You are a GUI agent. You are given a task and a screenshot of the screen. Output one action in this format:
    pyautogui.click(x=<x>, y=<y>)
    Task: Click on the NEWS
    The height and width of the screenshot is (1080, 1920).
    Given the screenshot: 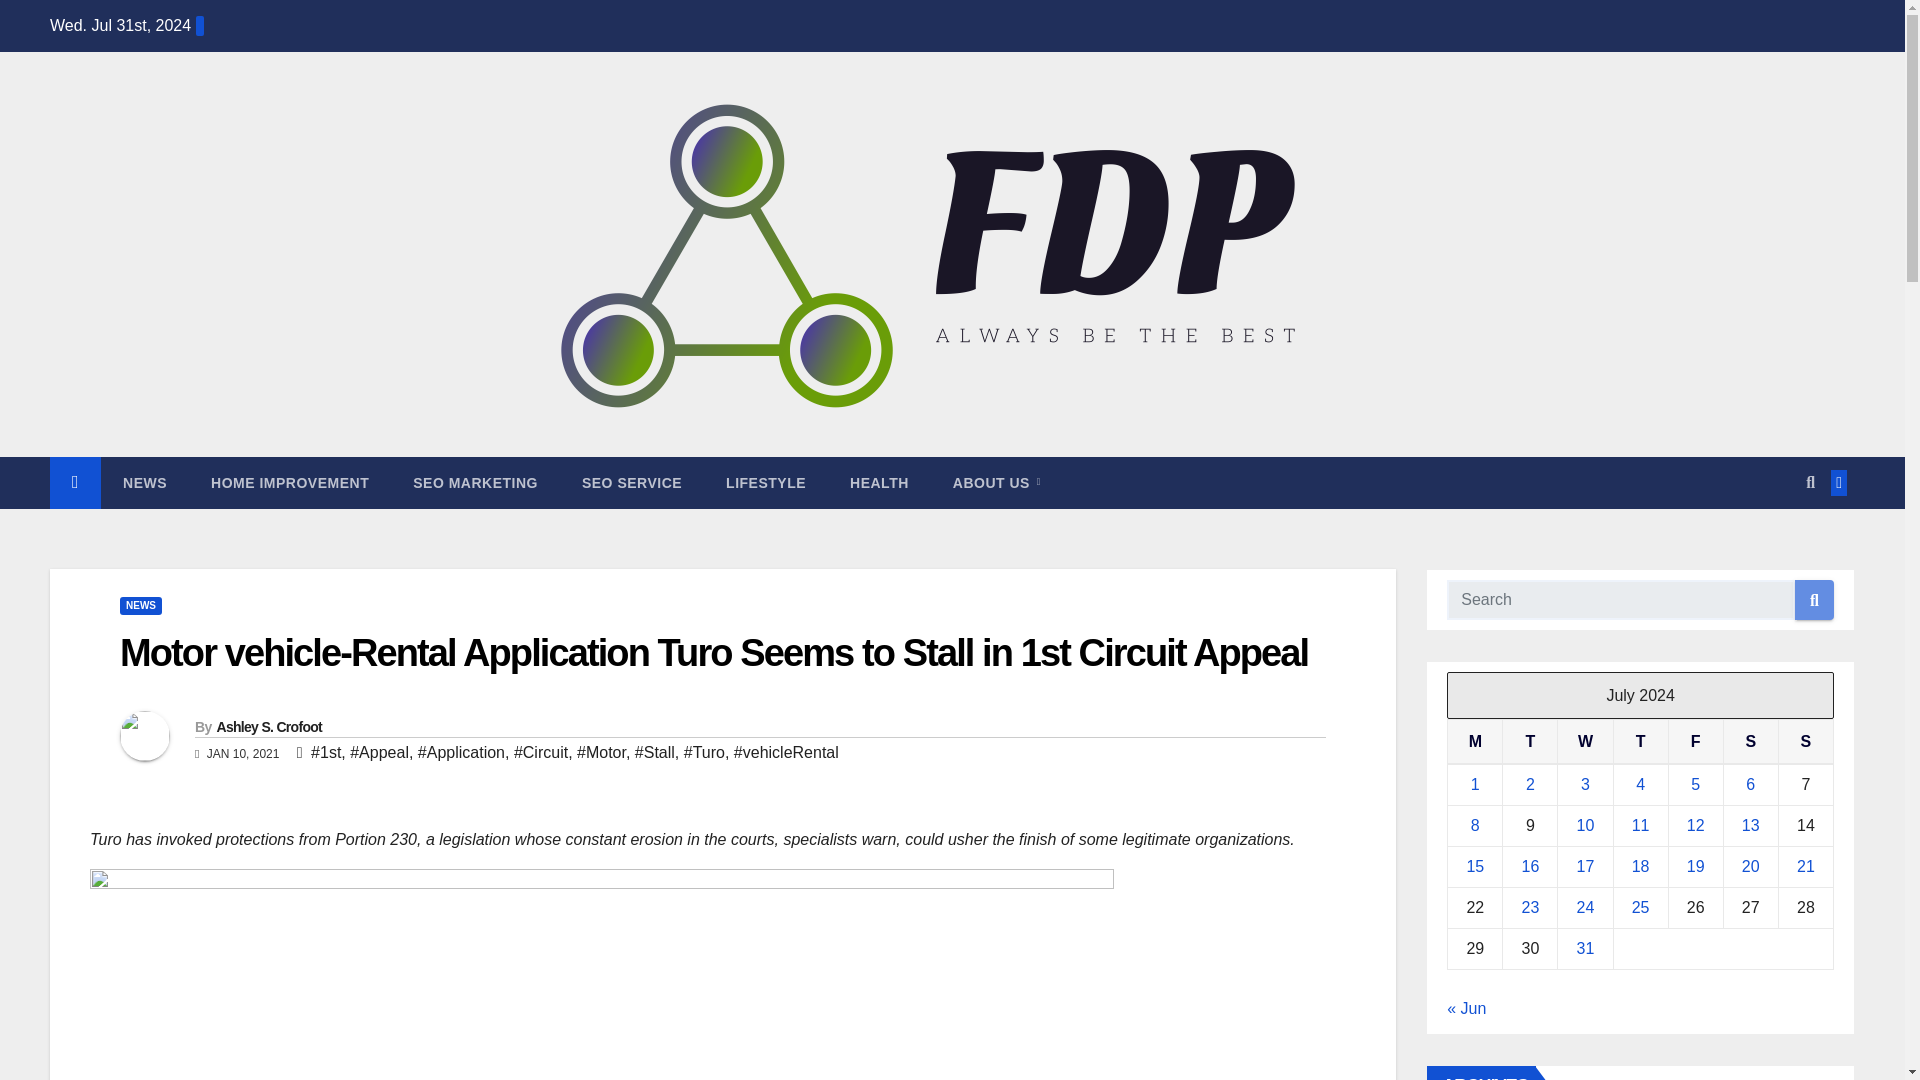 What is the action you would take?
    pyautogui.click(x=140, y=606)
    